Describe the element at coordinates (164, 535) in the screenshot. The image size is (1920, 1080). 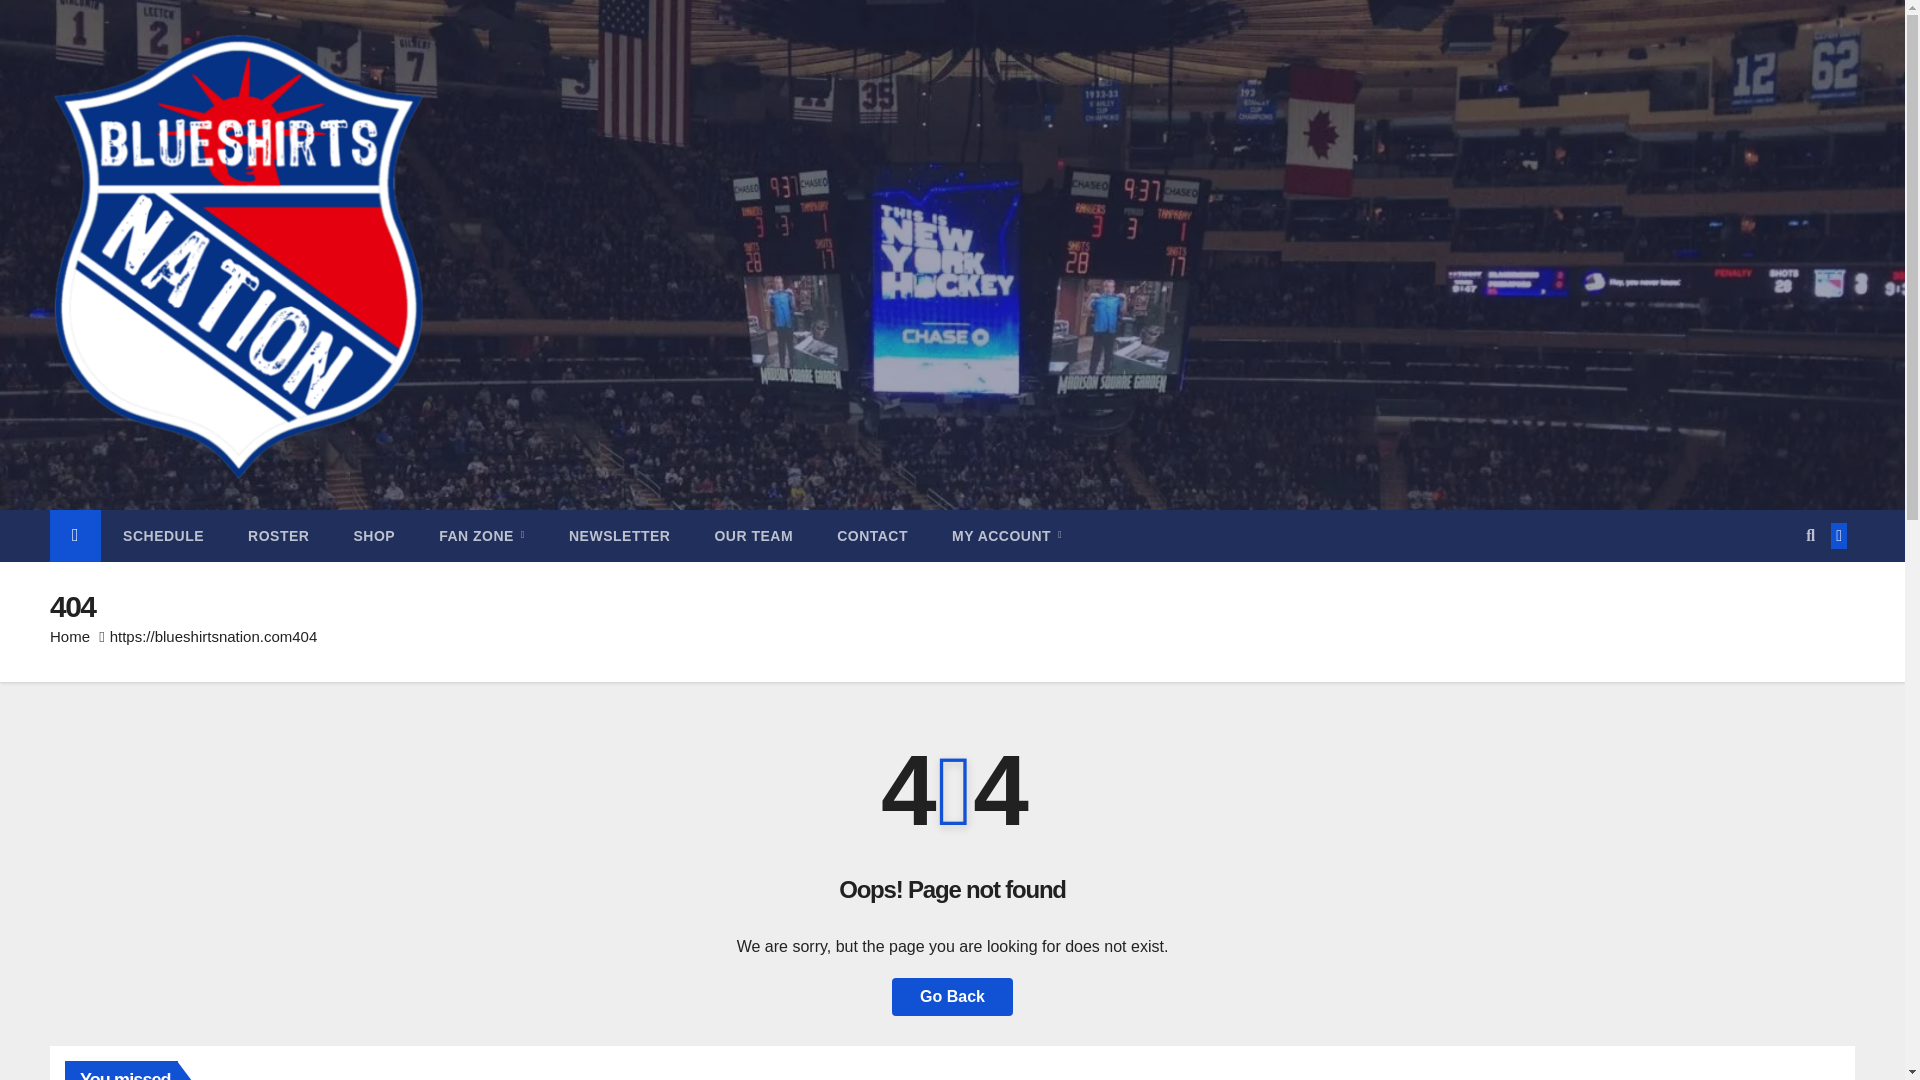
I see `Schedule` at that location.